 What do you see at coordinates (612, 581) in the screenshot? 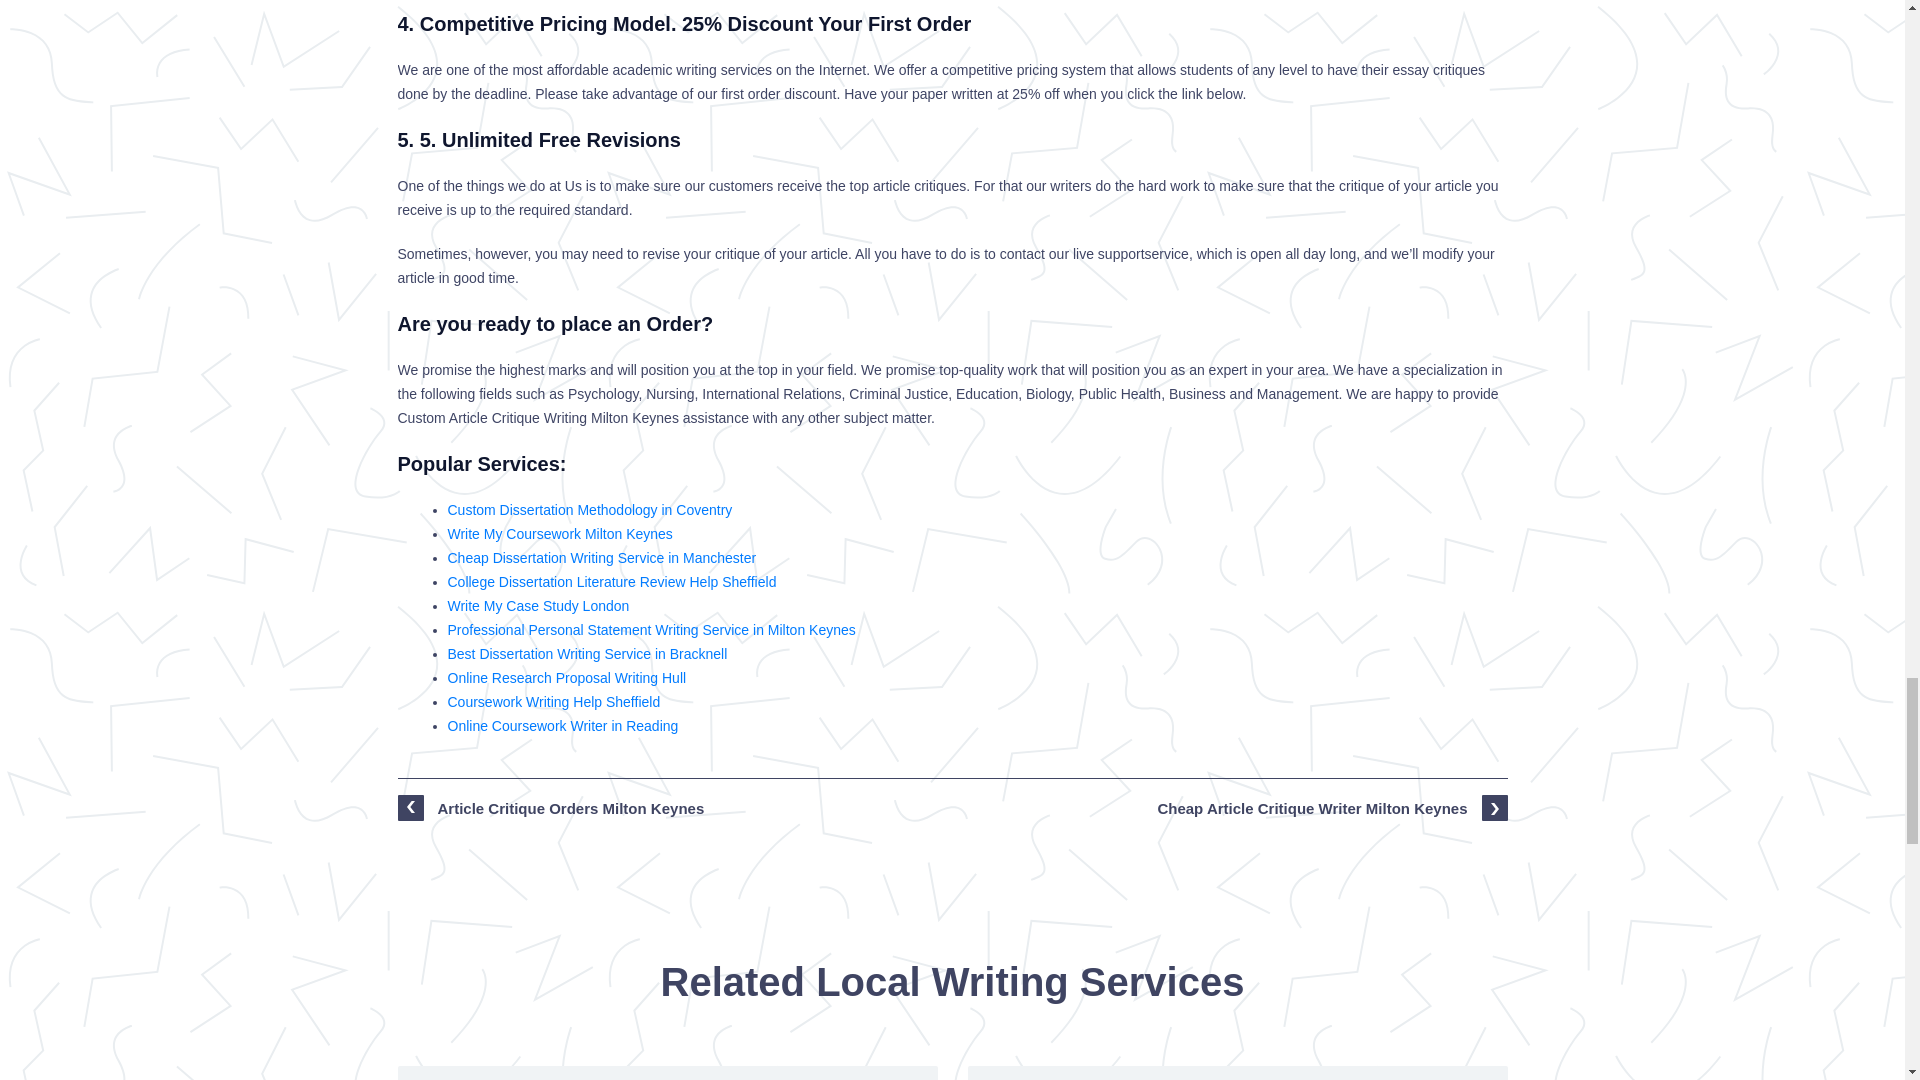
I see `College Dissertation Literature Review Help Sheffield` at bounding box center [612, 581].